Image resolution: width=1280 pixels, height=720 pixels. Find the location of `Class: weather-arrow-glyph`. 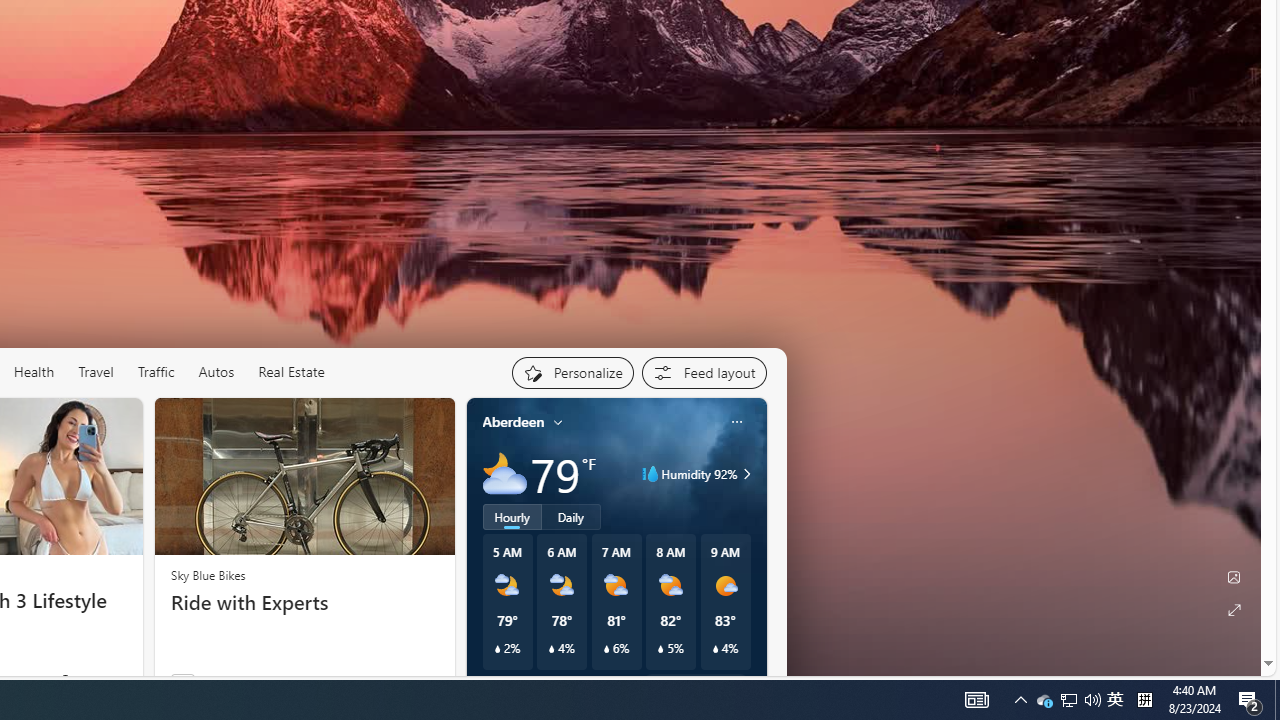

Class: weather-arrow-glyph is located at coordinates (746, 474).